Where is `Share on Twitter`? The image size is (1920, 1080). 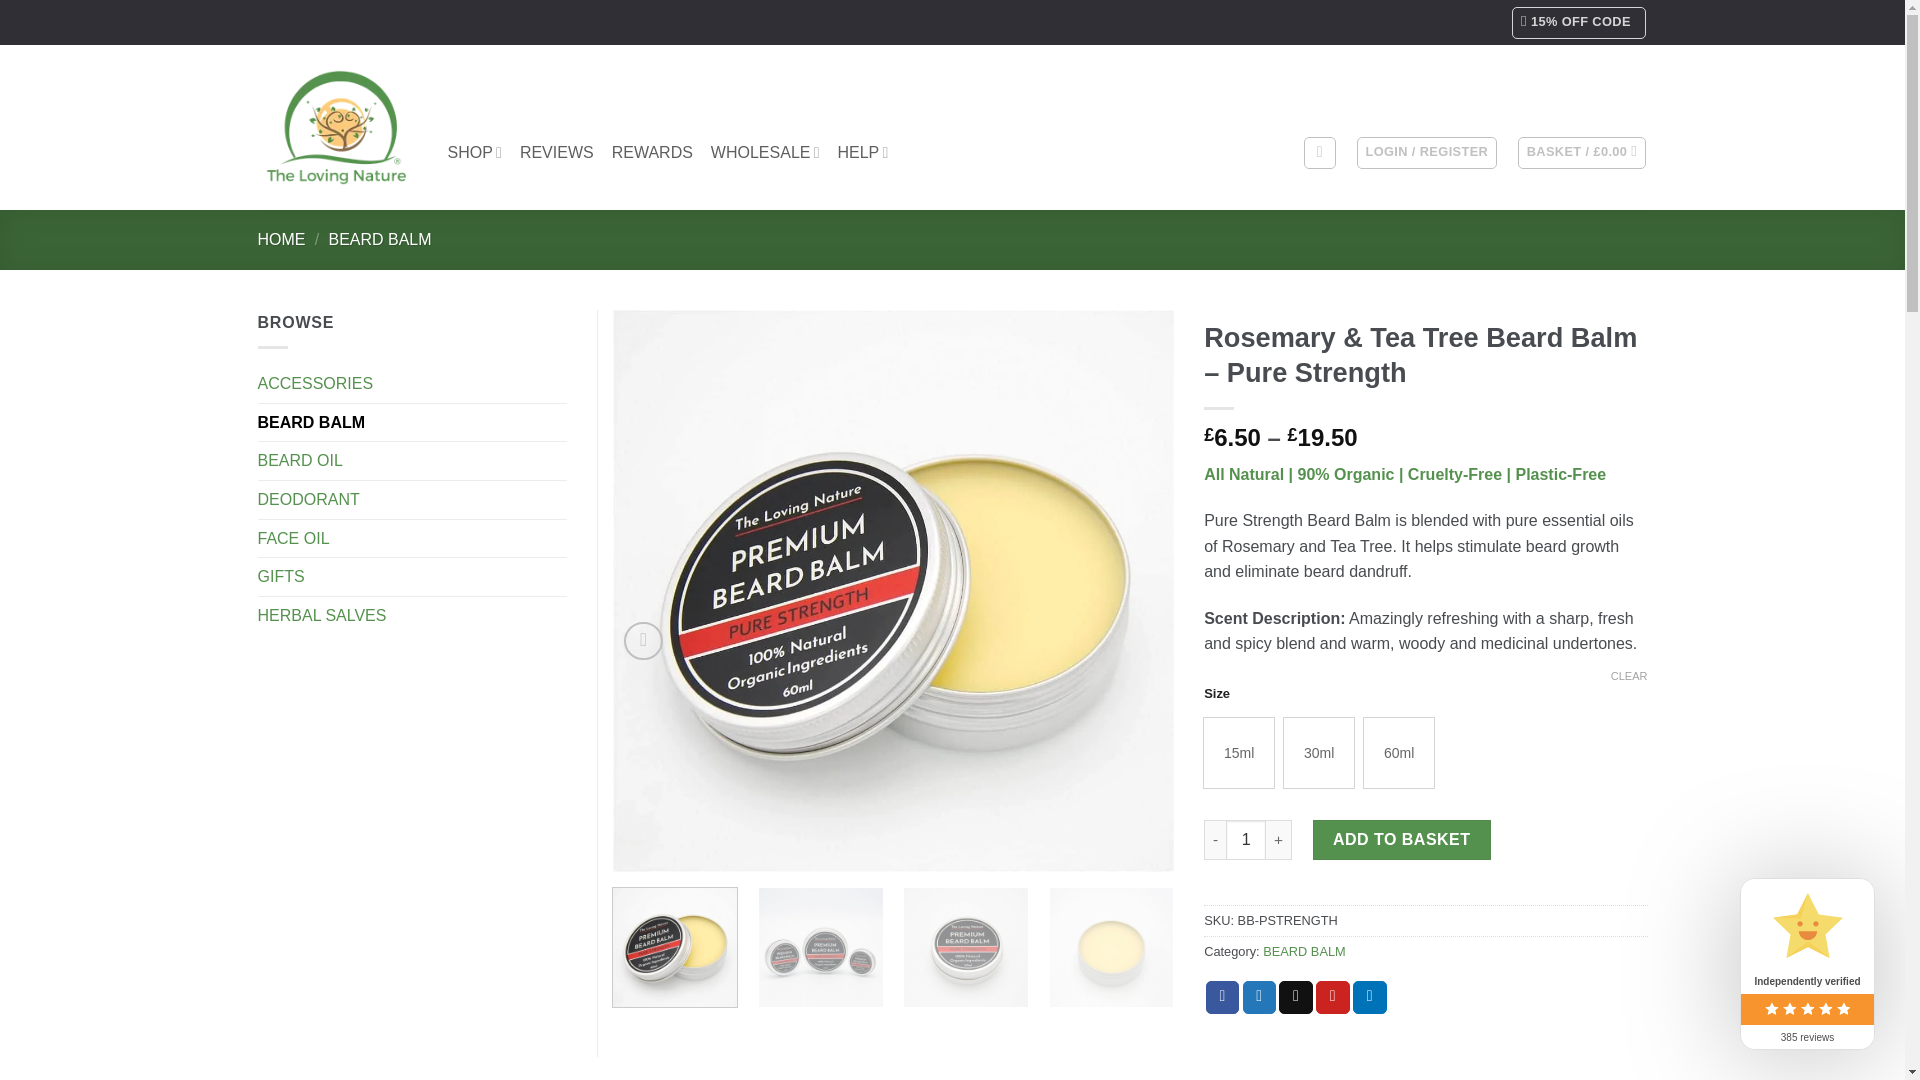
Share on Twitter is located at coordinates (1259, 998).